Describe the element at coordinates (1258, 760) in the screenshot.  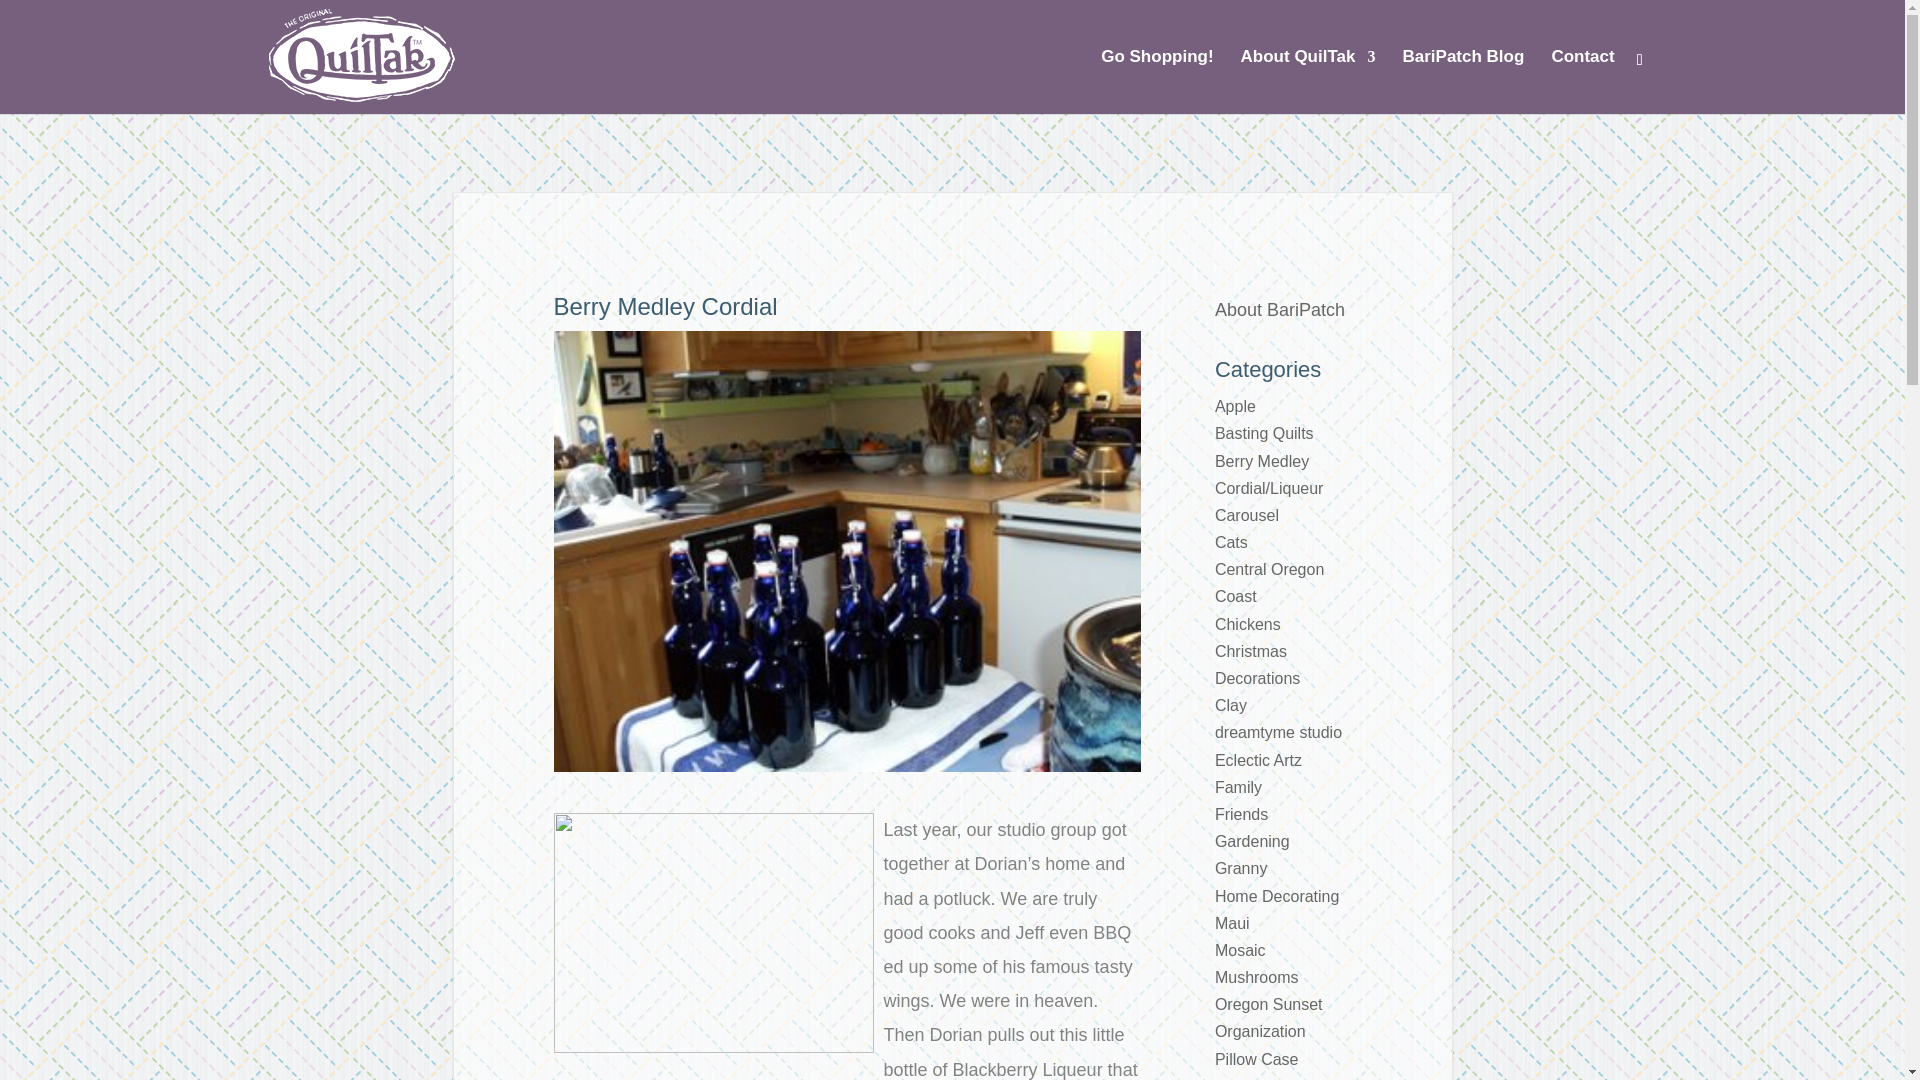
I see `Eclectic Artz` at that location.